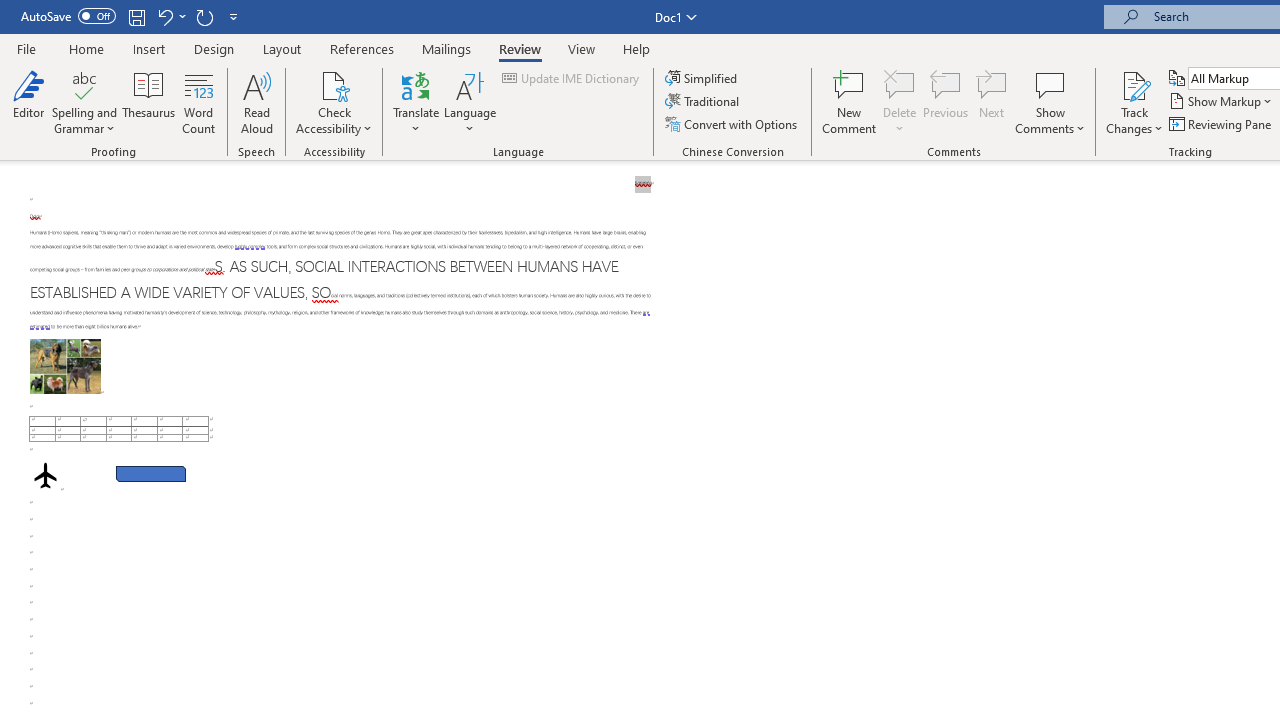 This screenshot has width=1280, height=720. I want to click on Save, so click(136, 16).